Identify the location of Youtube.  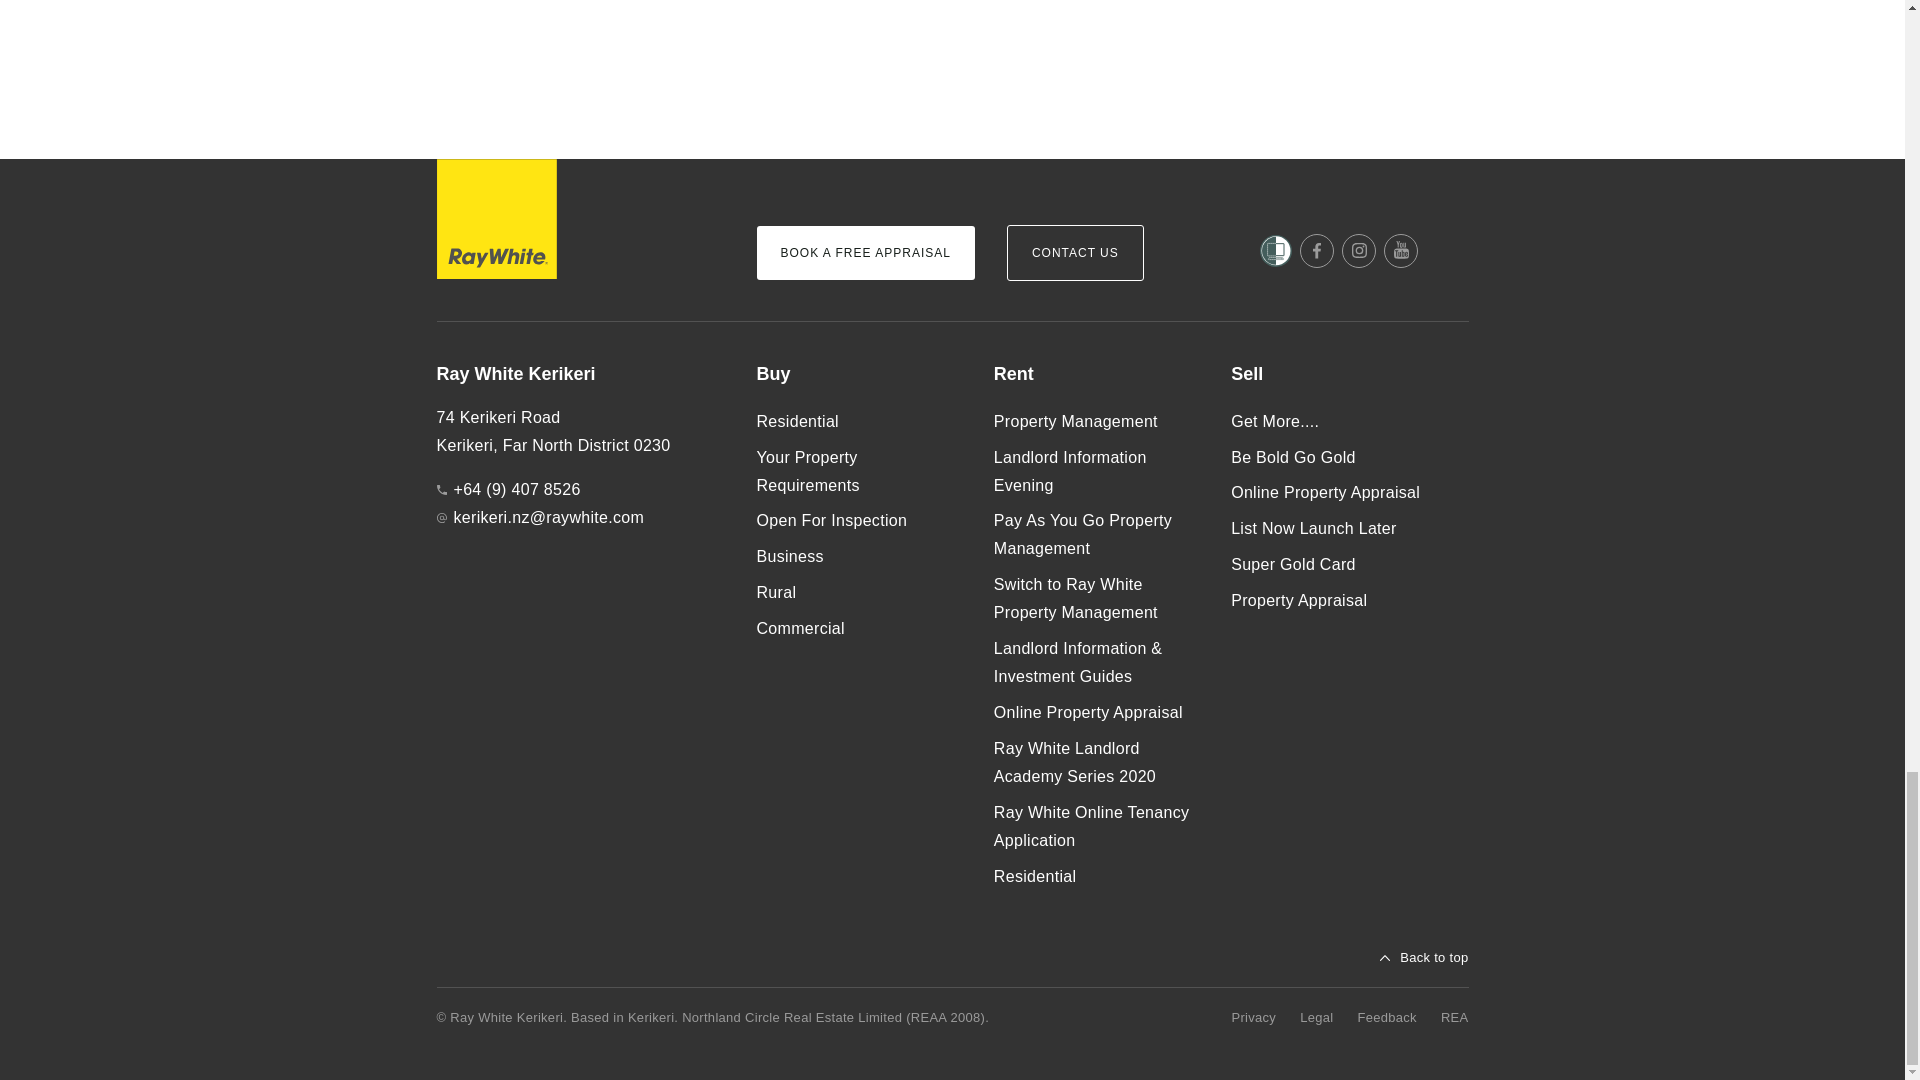
(1401, 250).